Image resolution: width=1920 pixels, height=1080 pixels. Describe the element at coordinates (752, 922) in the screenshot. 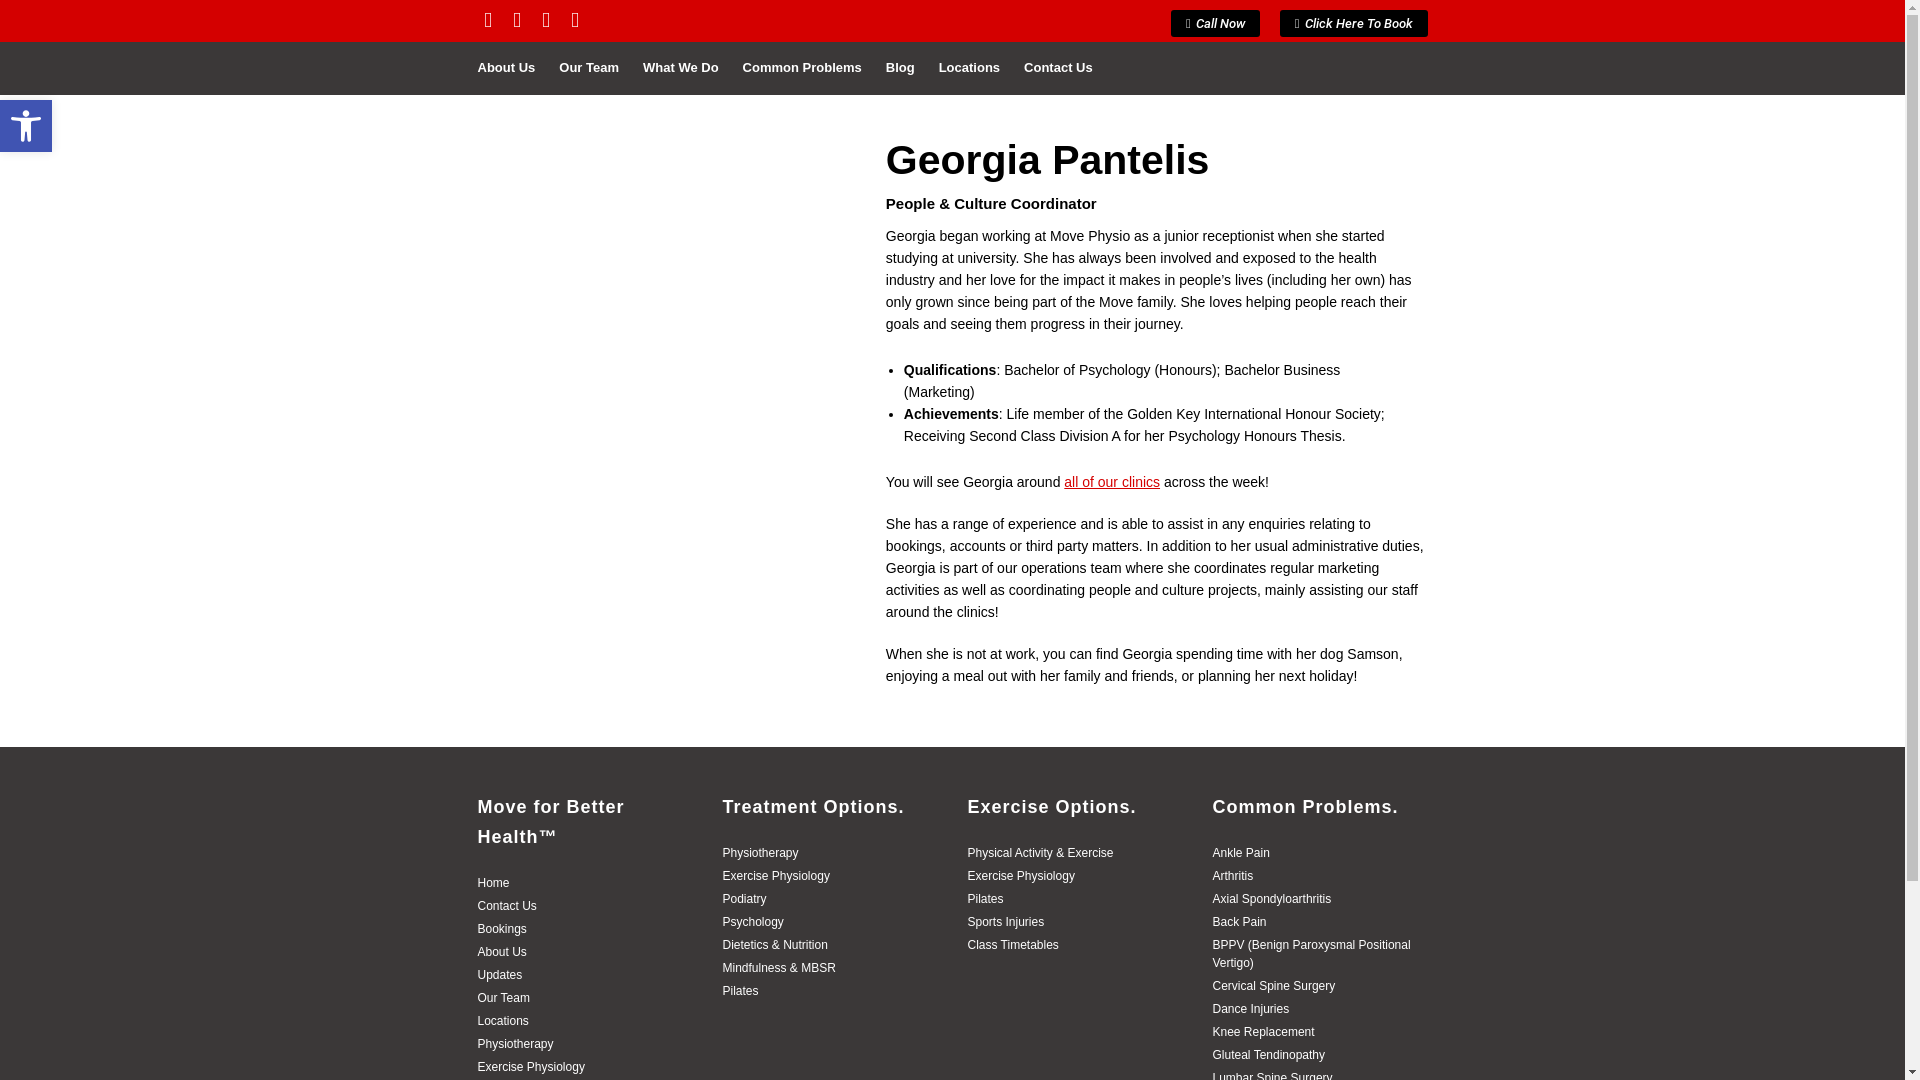

I see `Psychology` at that location.